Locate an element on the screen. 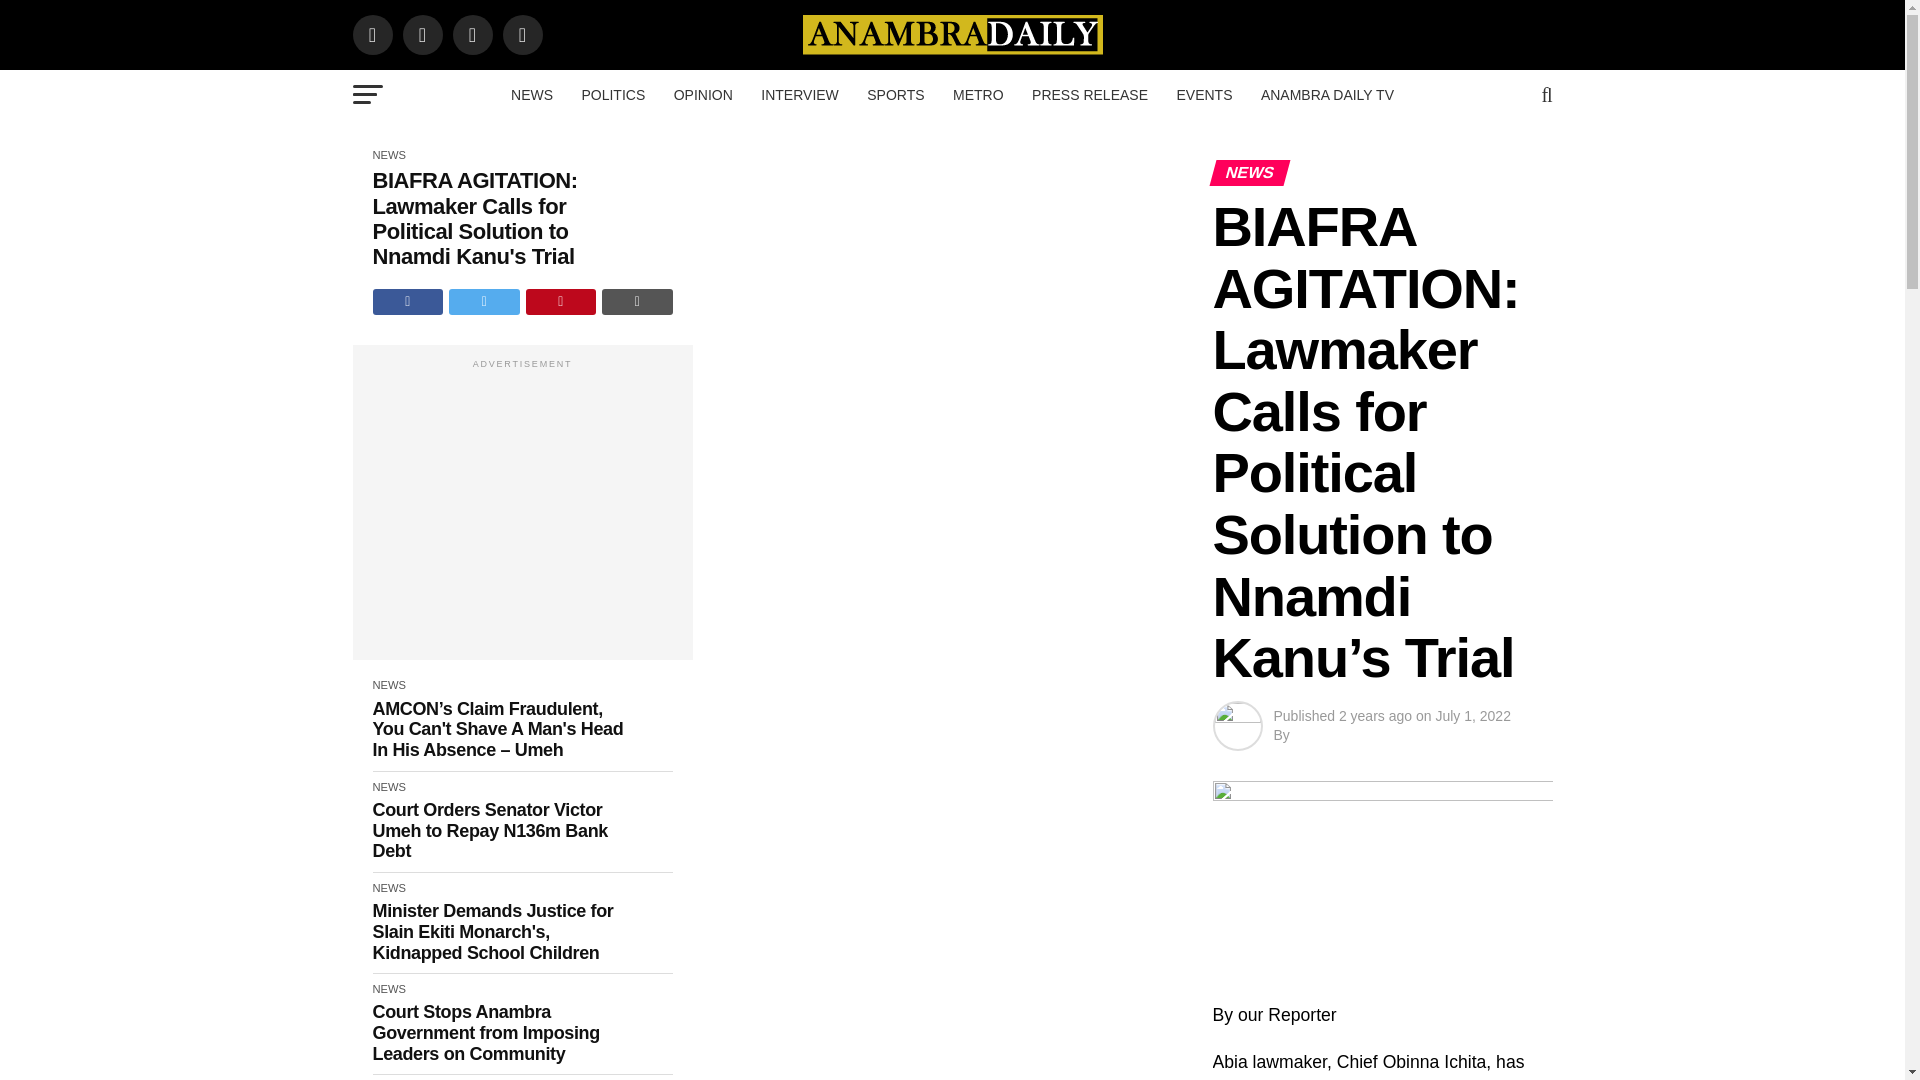 The height and width of the screenshot is (1080, 1920). Pin This Post is located at coordinates (562, 302).